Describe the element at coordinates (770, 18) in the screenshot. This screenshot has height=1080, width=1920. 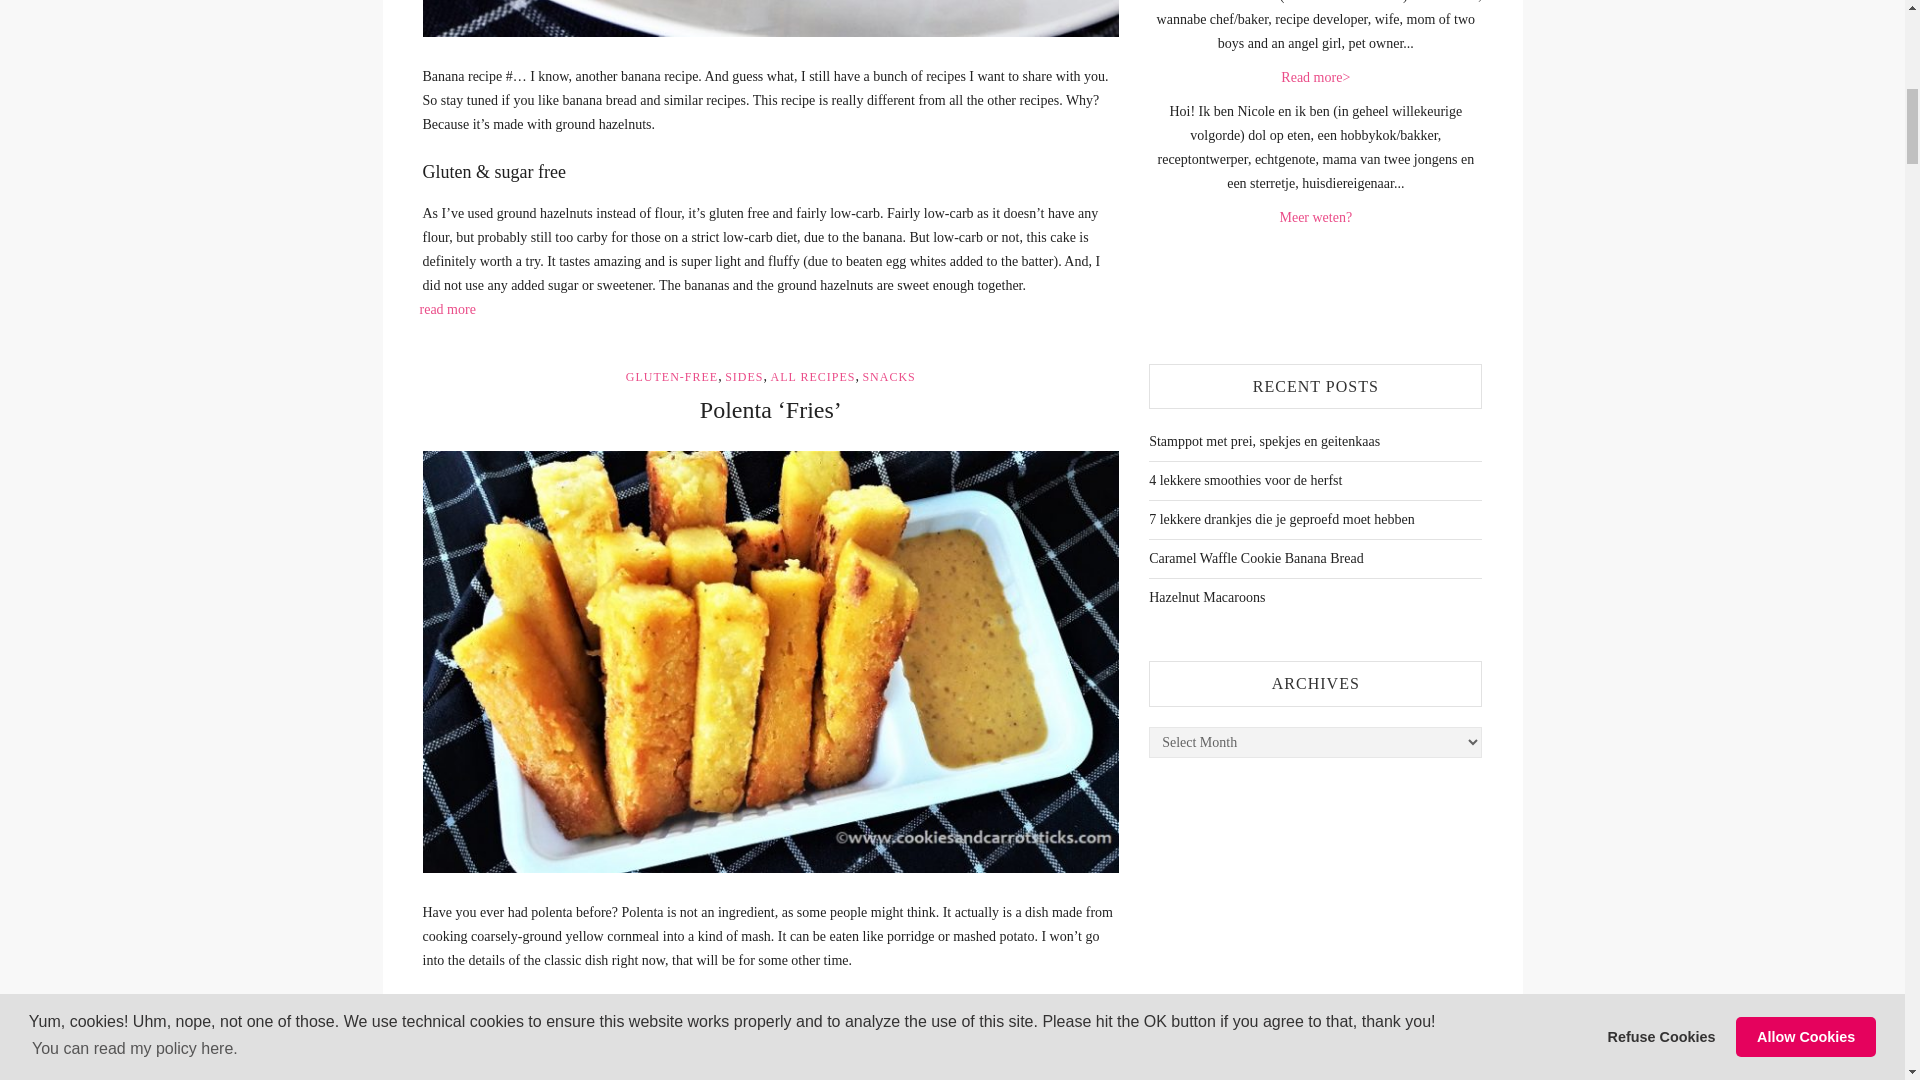
I see `Banana Hazelnut Snack Cake` at that location.